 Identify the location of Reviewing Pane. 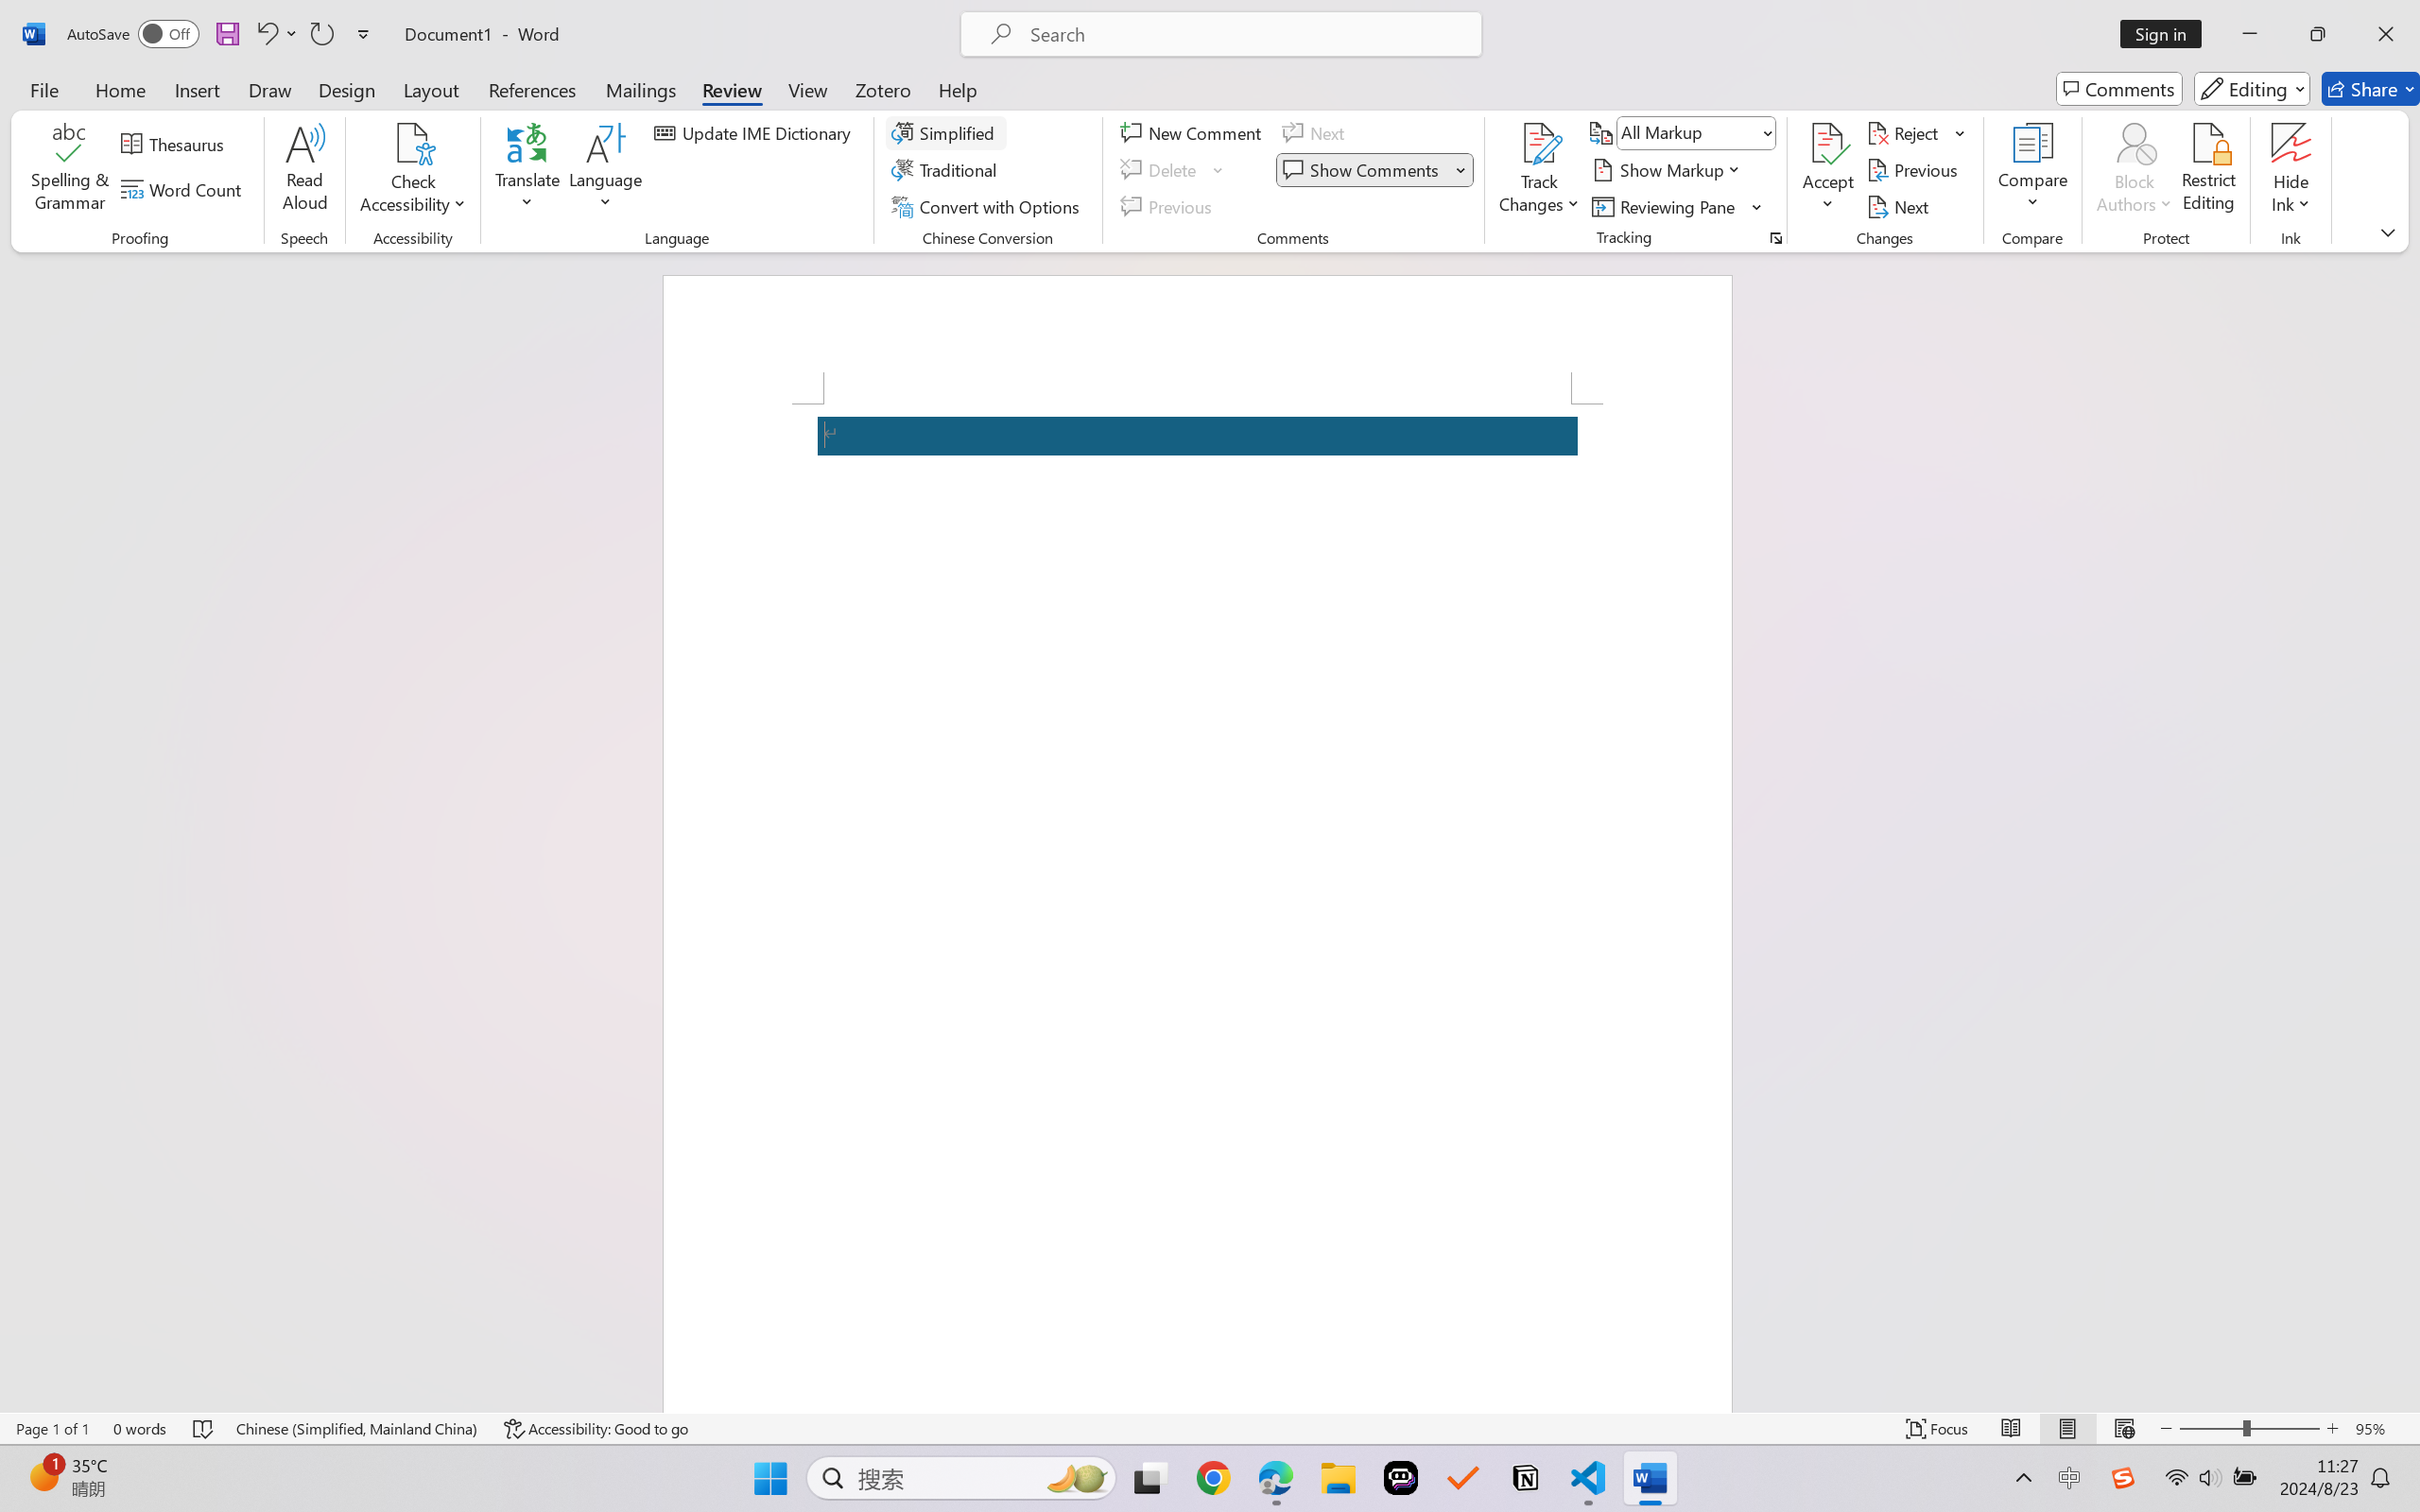
(1677, 206).